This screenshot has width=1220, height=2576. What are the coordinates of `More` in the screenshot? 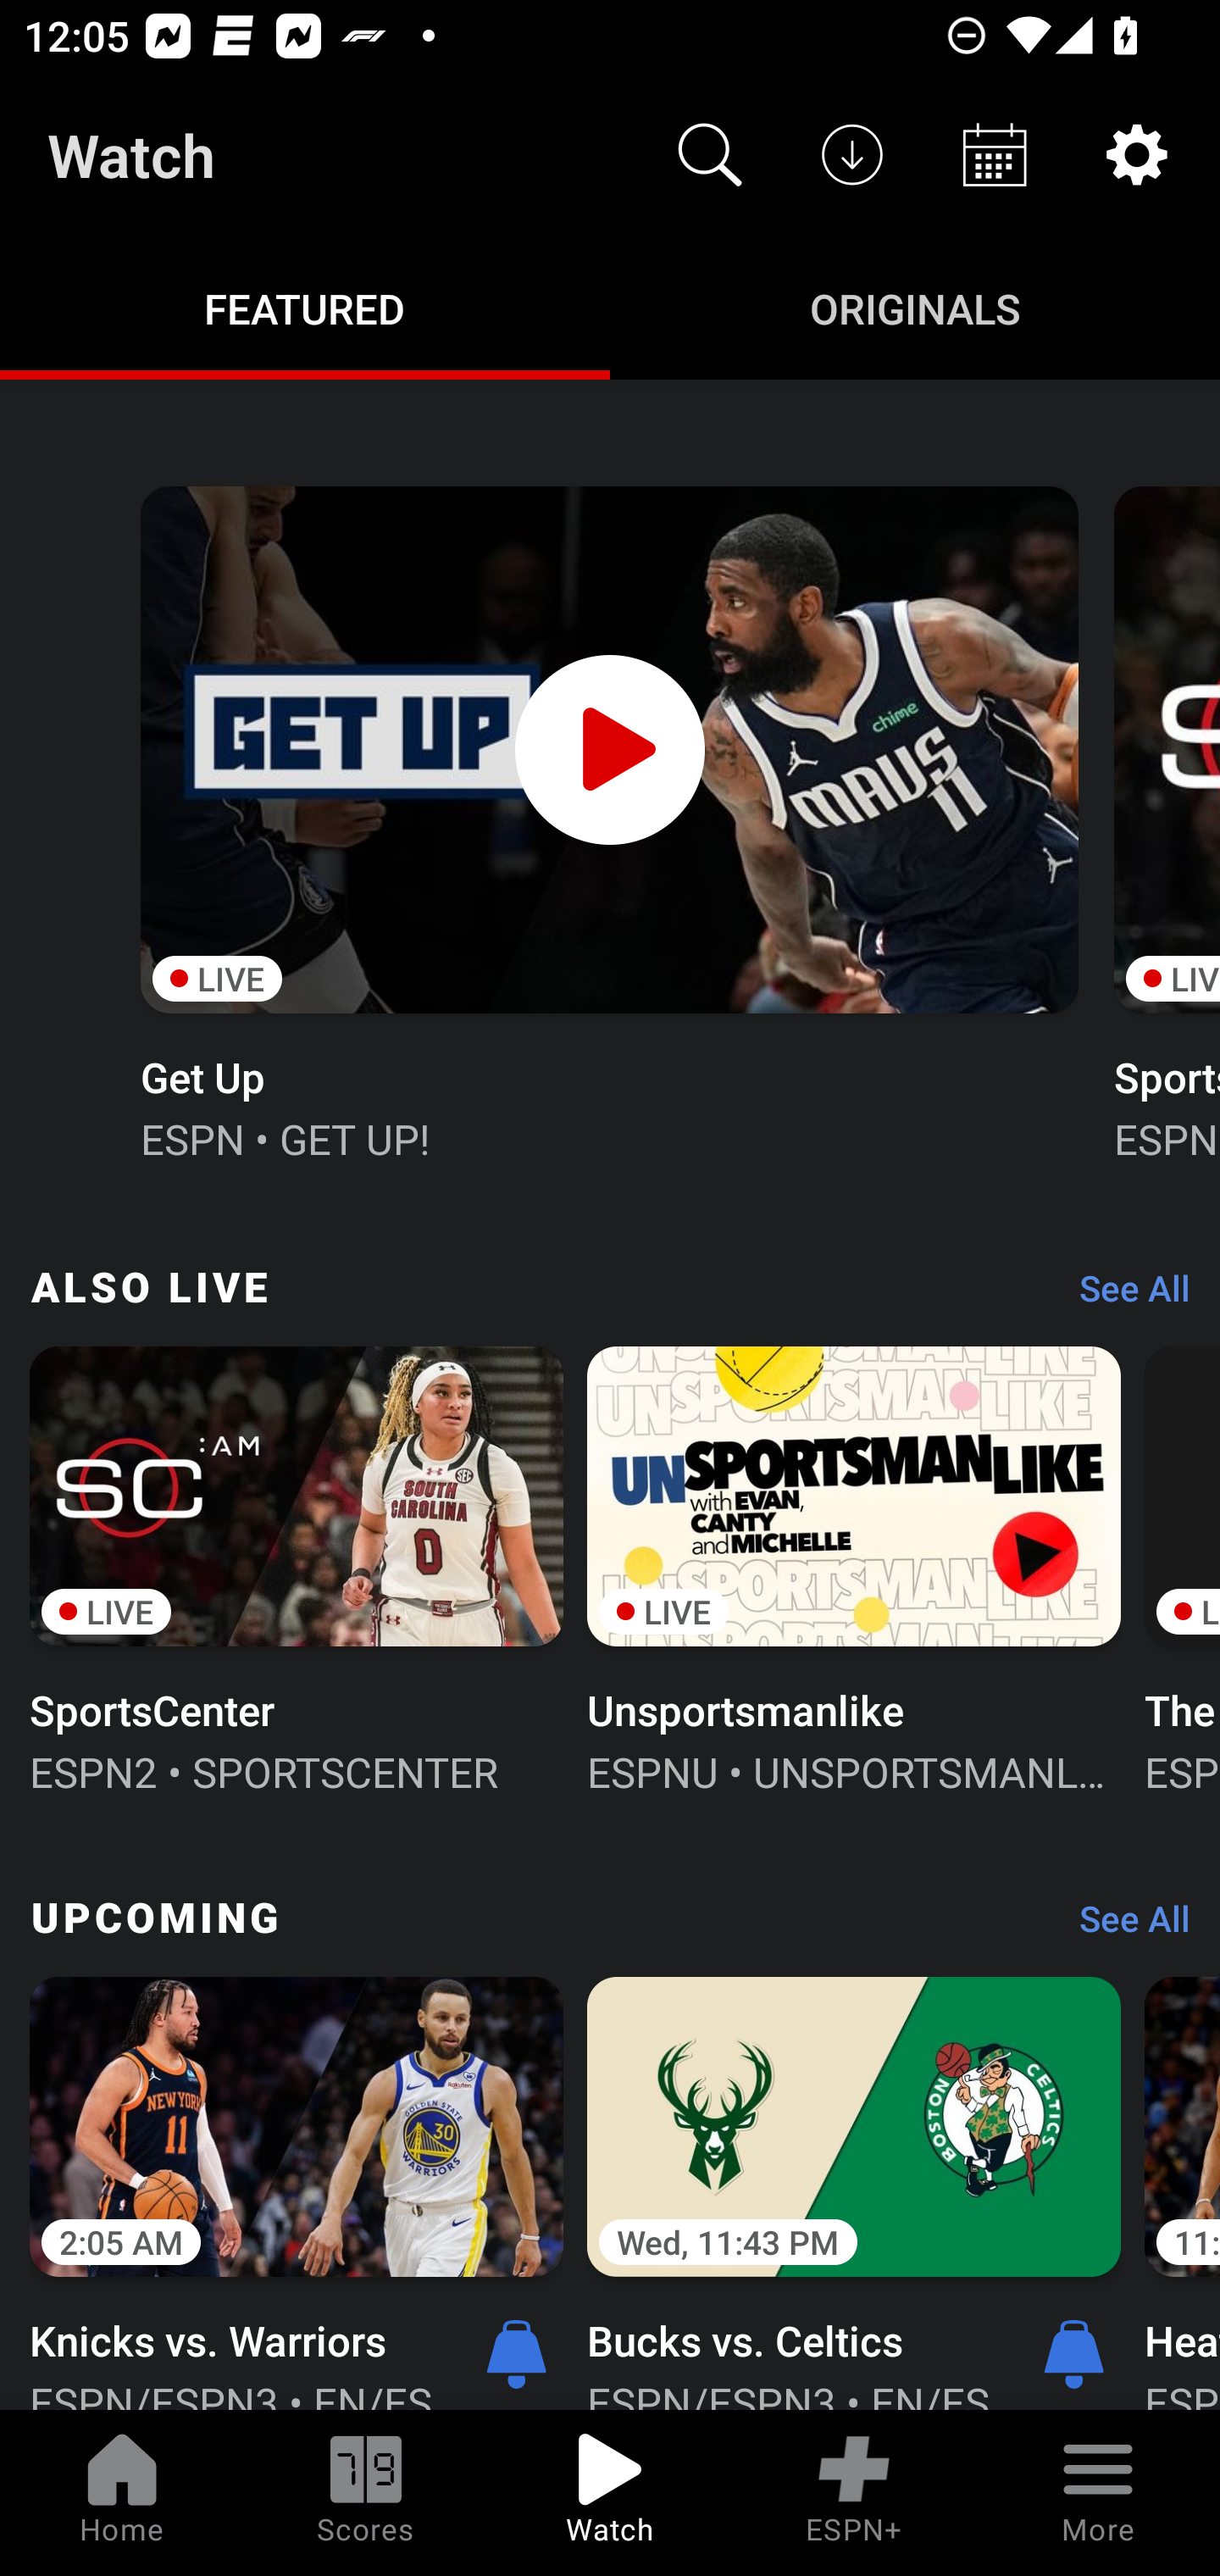 It's located at (1098, 2493).